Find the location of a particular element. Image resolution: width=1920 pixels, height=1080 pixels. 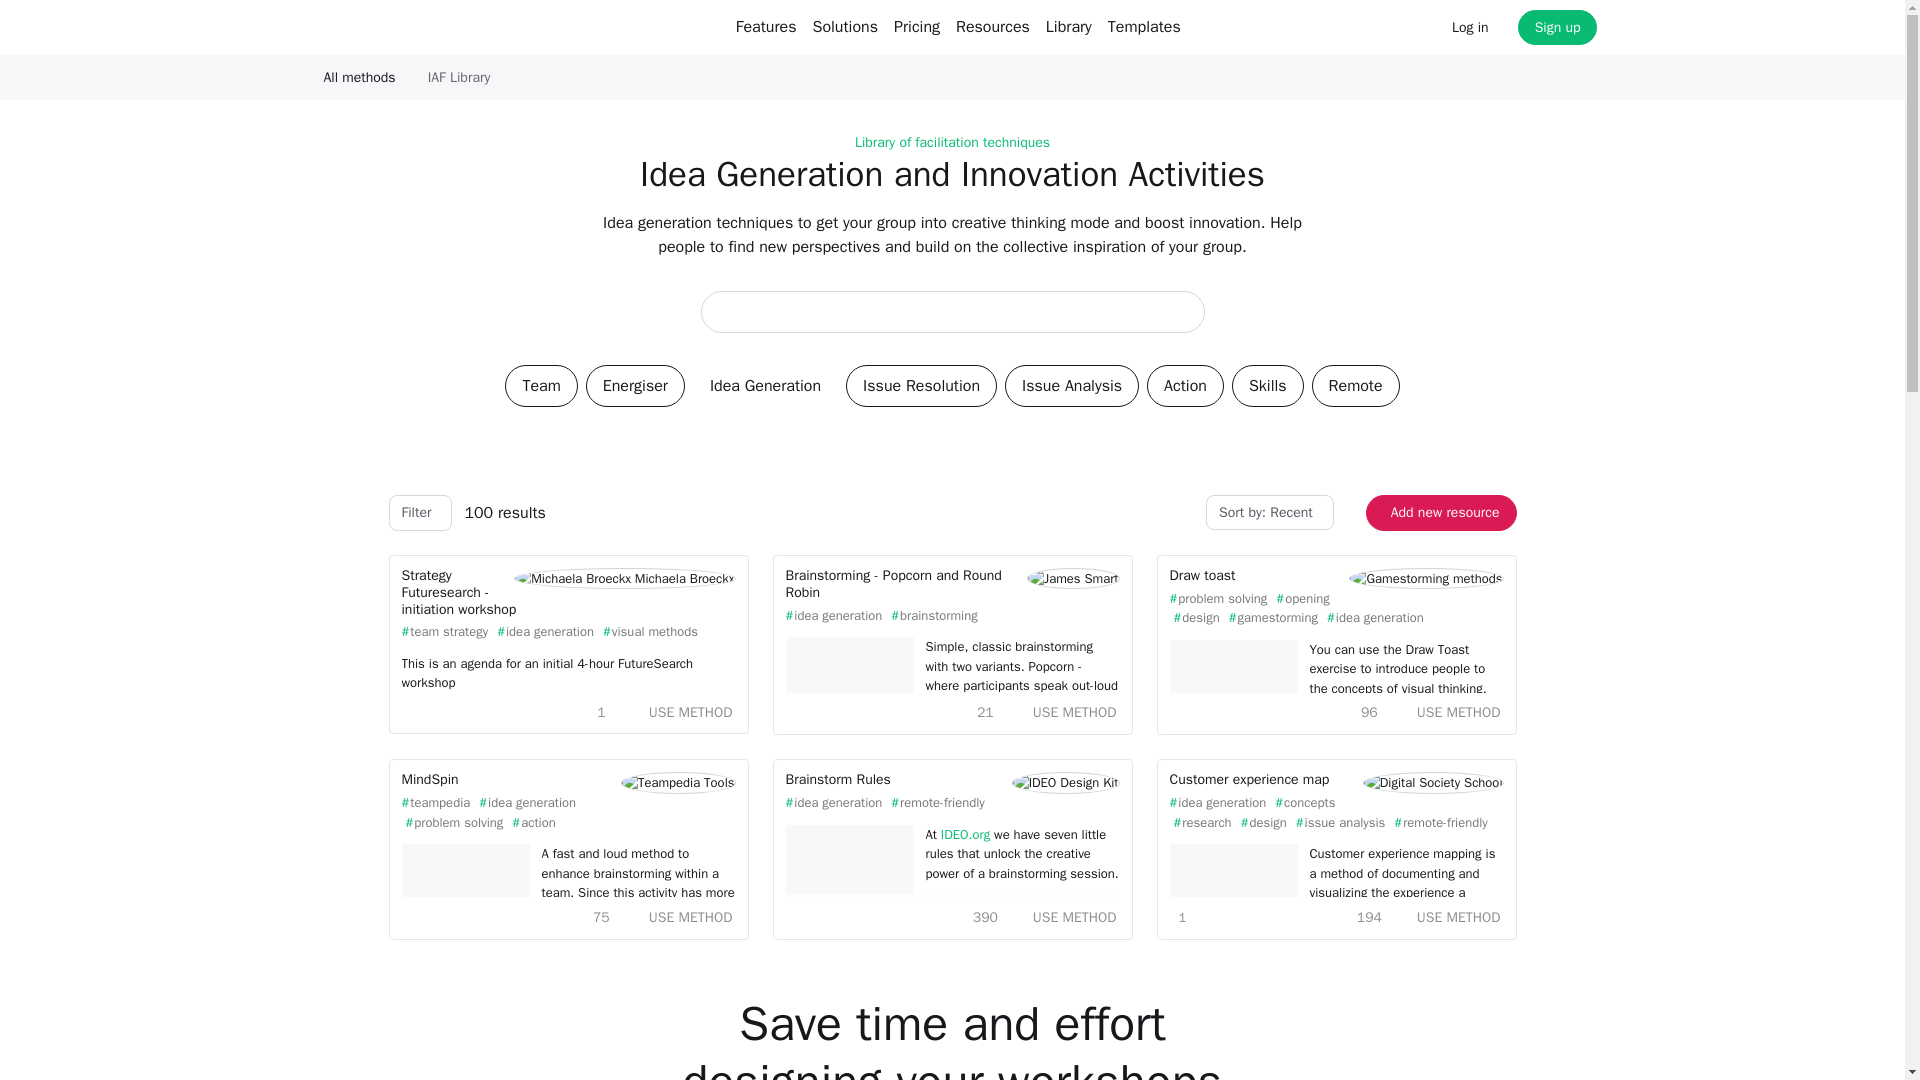

All methods is located at coordinates (360, 76).